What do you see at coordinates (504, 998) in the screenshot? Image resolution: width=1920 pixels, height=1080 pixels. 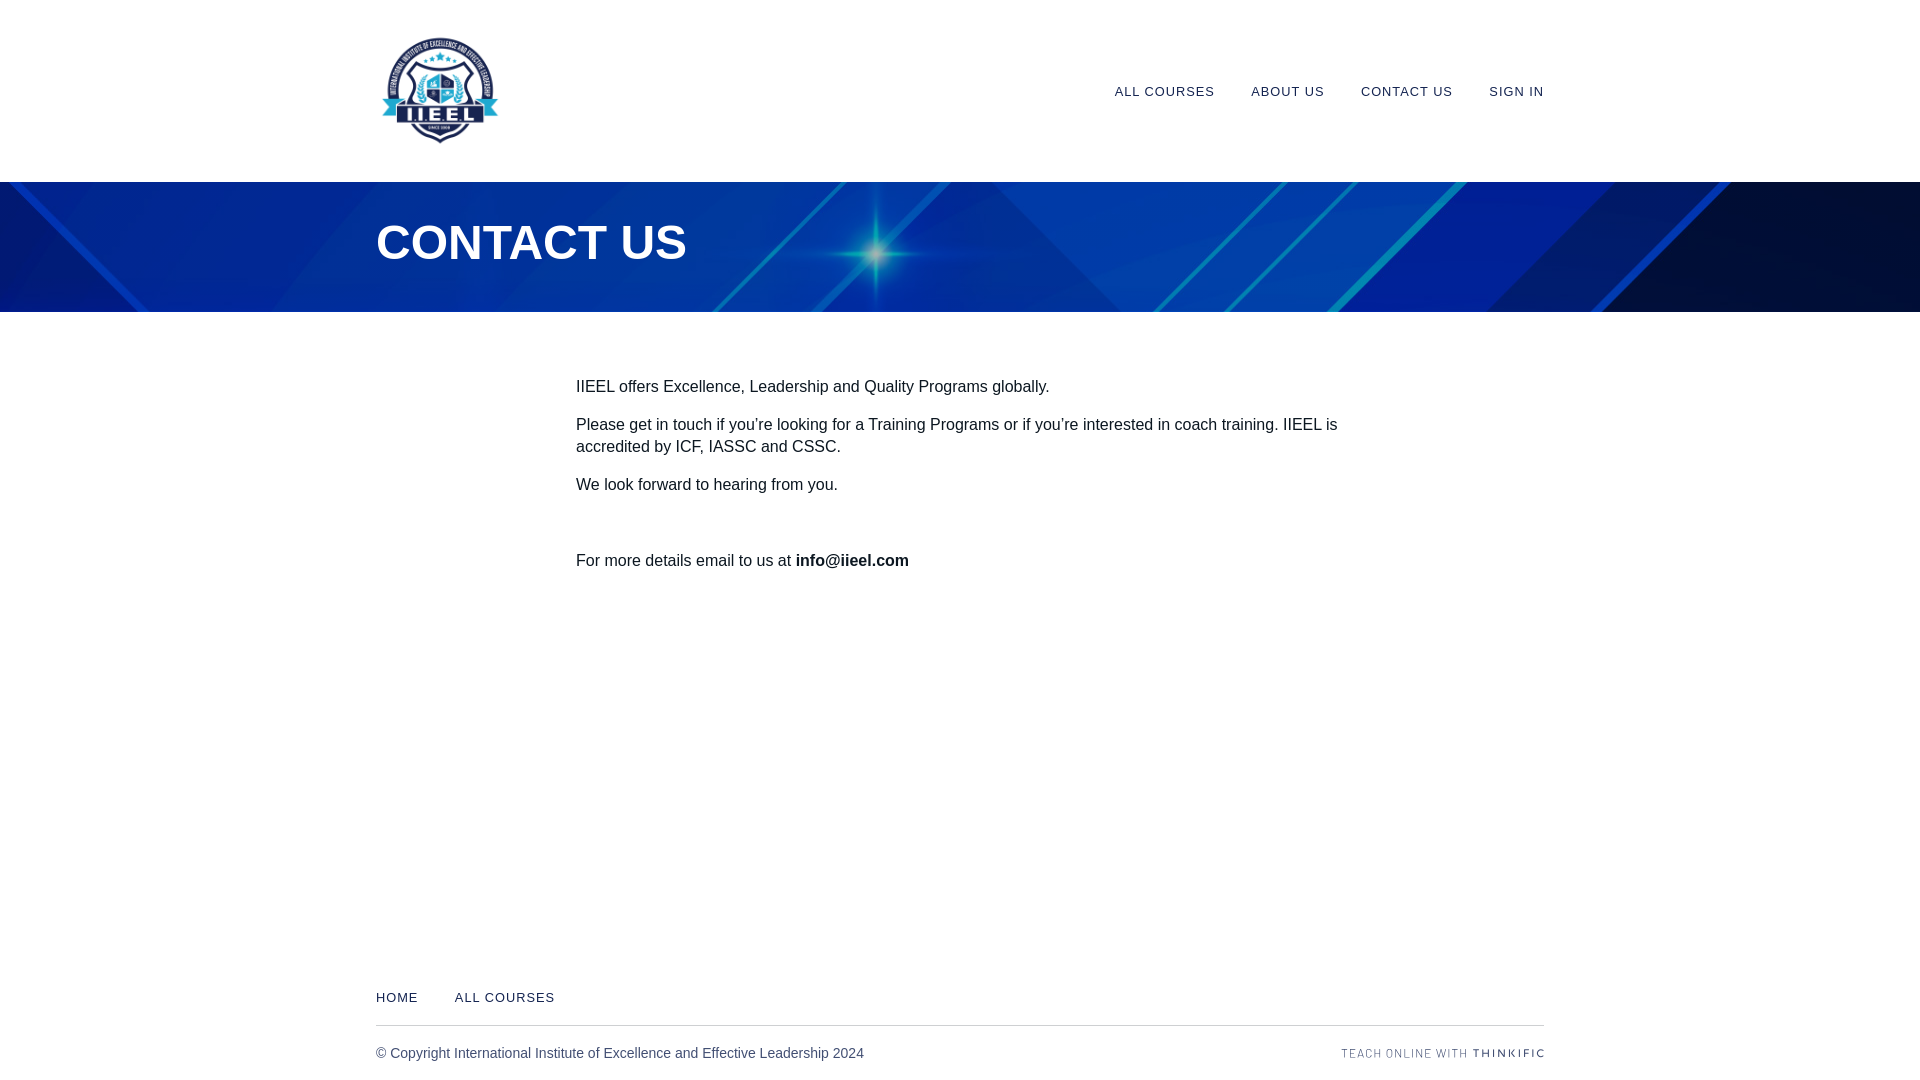 I see `ALL COURSES` at bounding box center [504, 998].